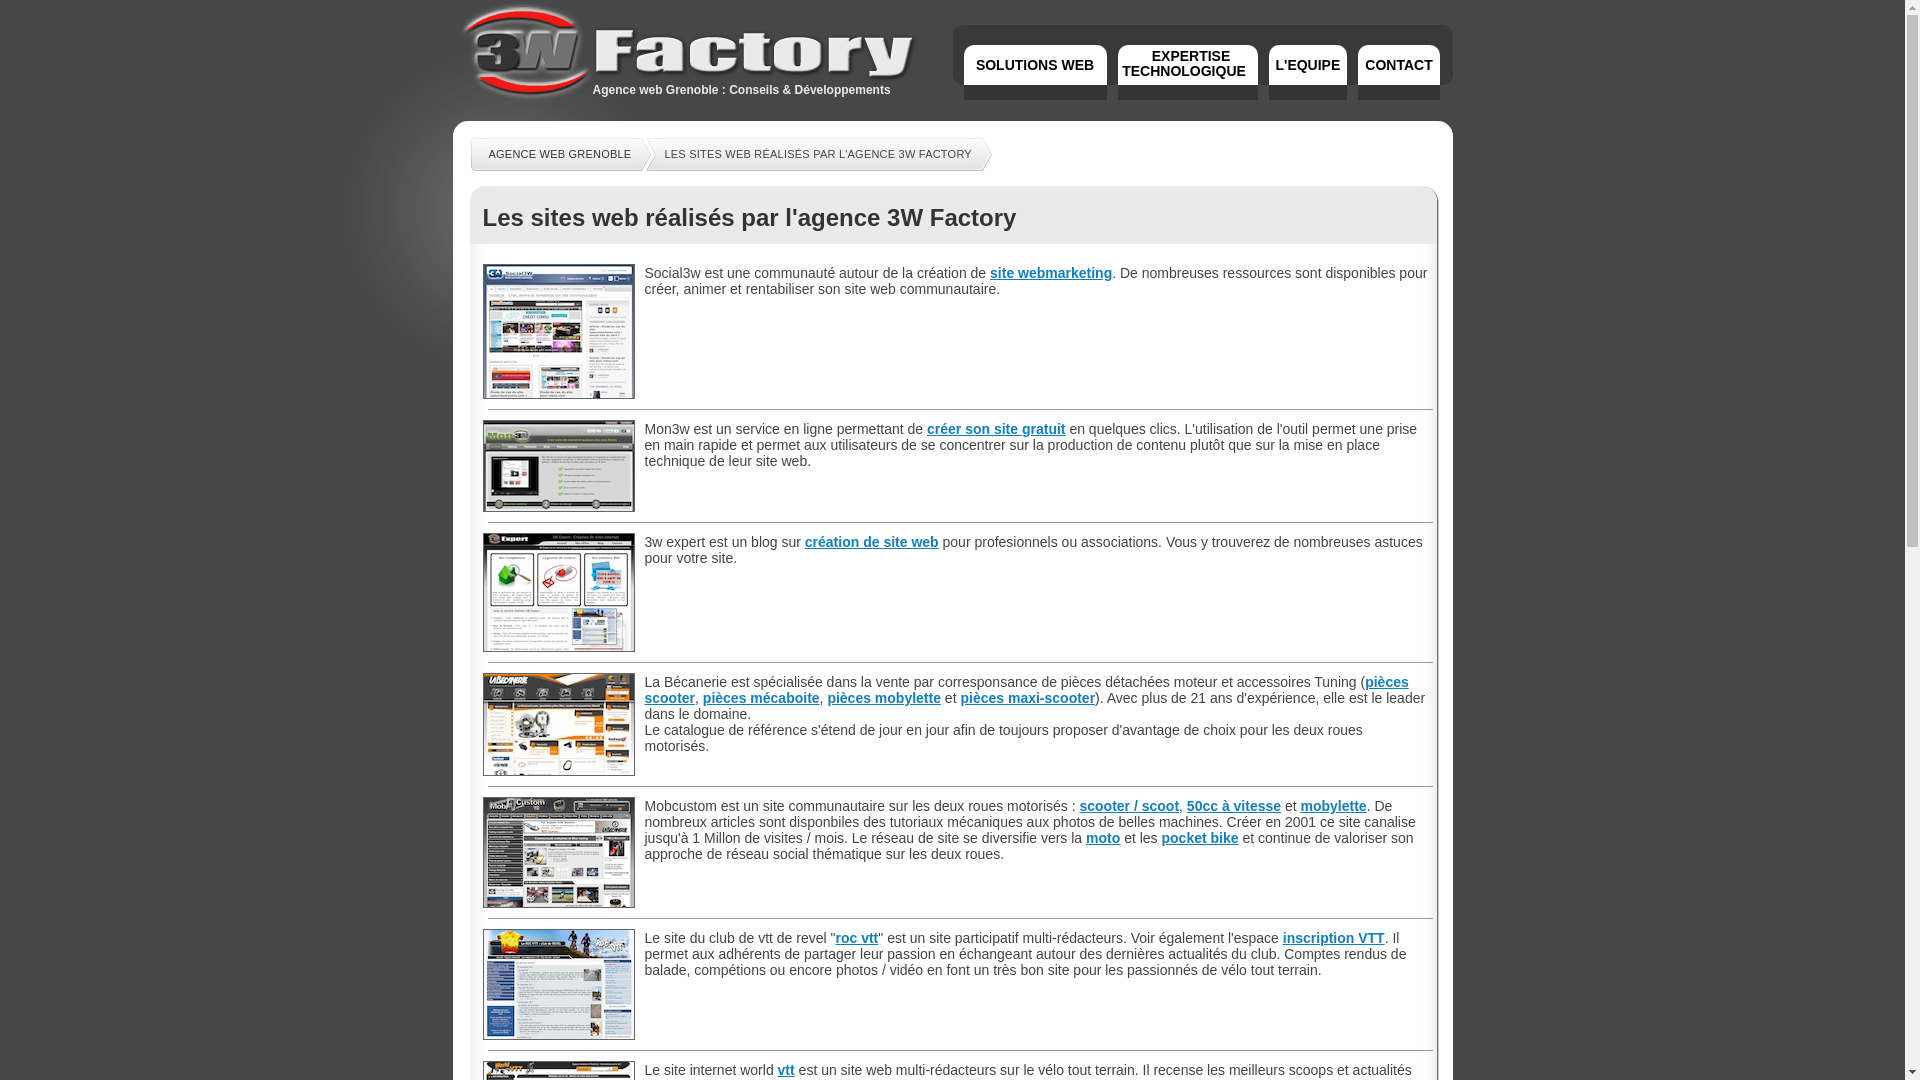  I want to click on site webmarketing, so click(1051, 273).